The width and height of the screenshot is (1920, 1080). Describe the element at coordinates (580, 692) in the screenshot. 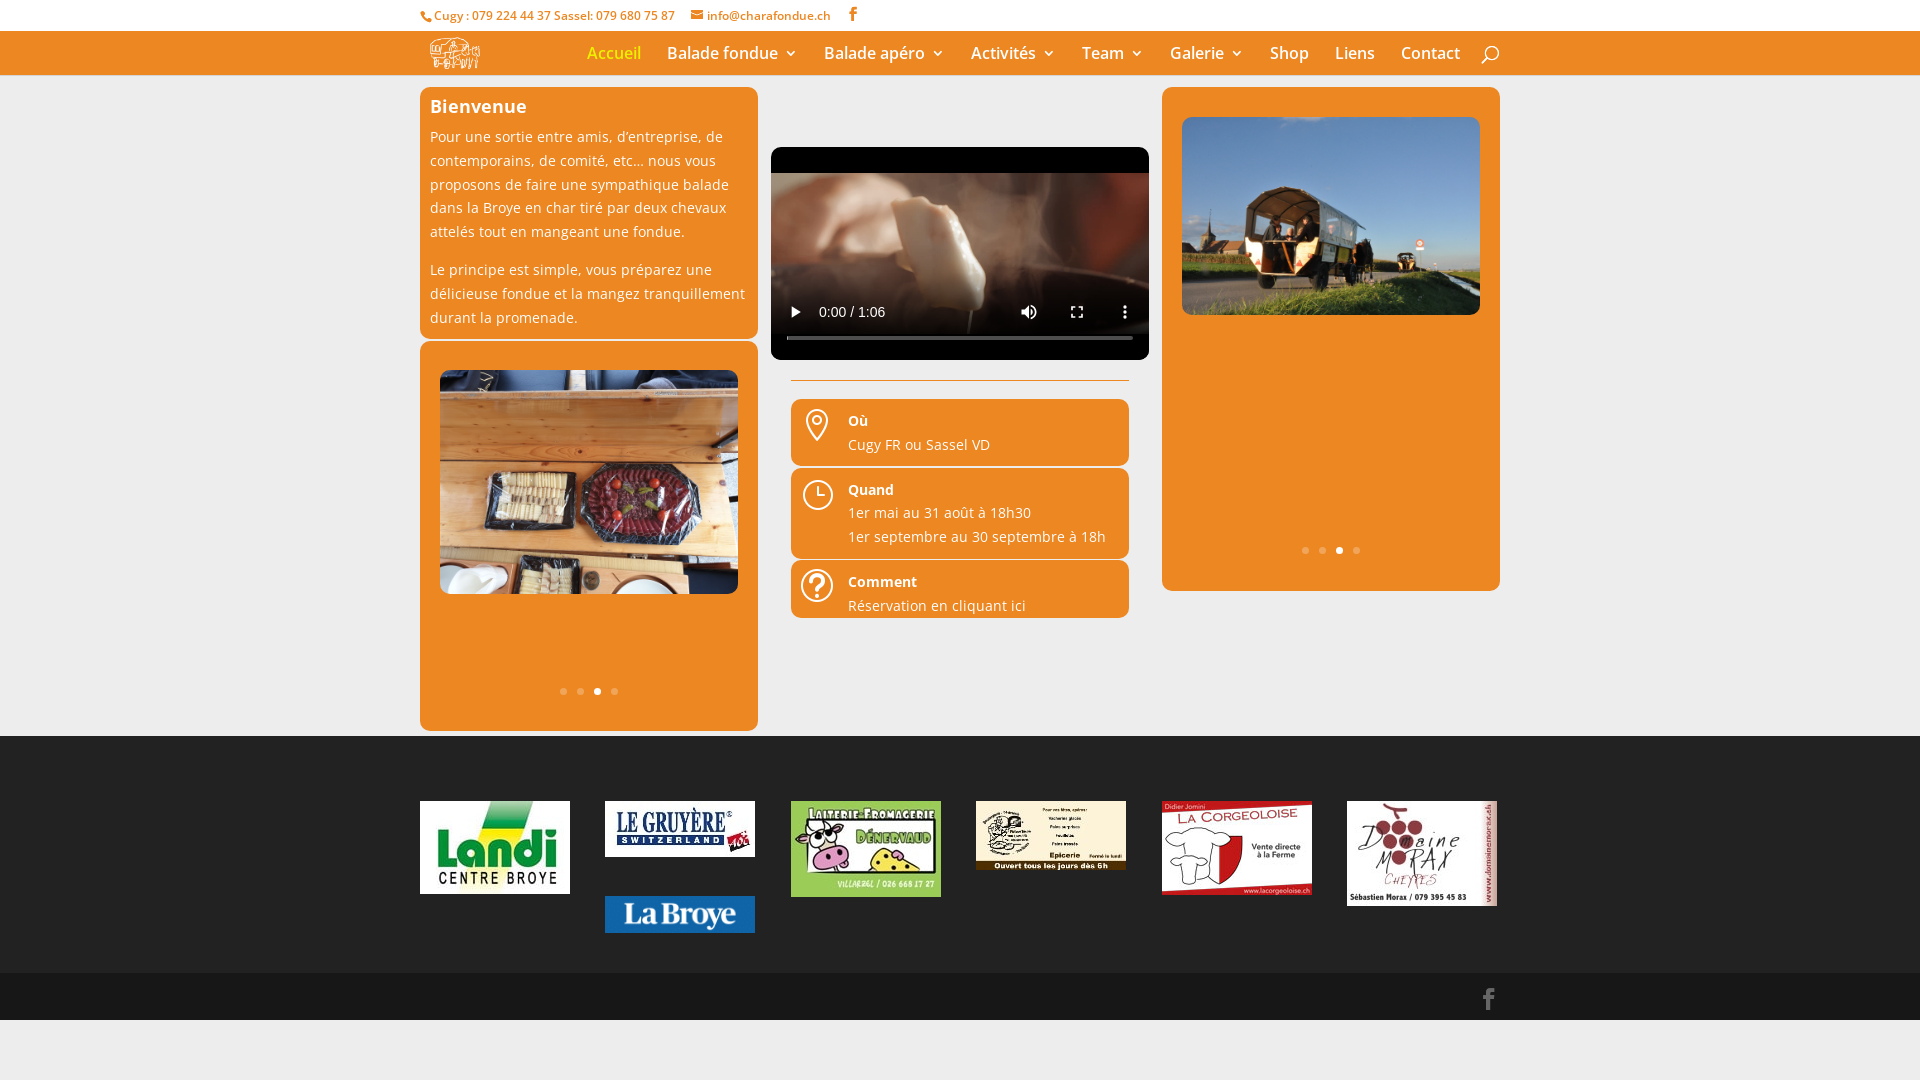

I see `2` at that location.